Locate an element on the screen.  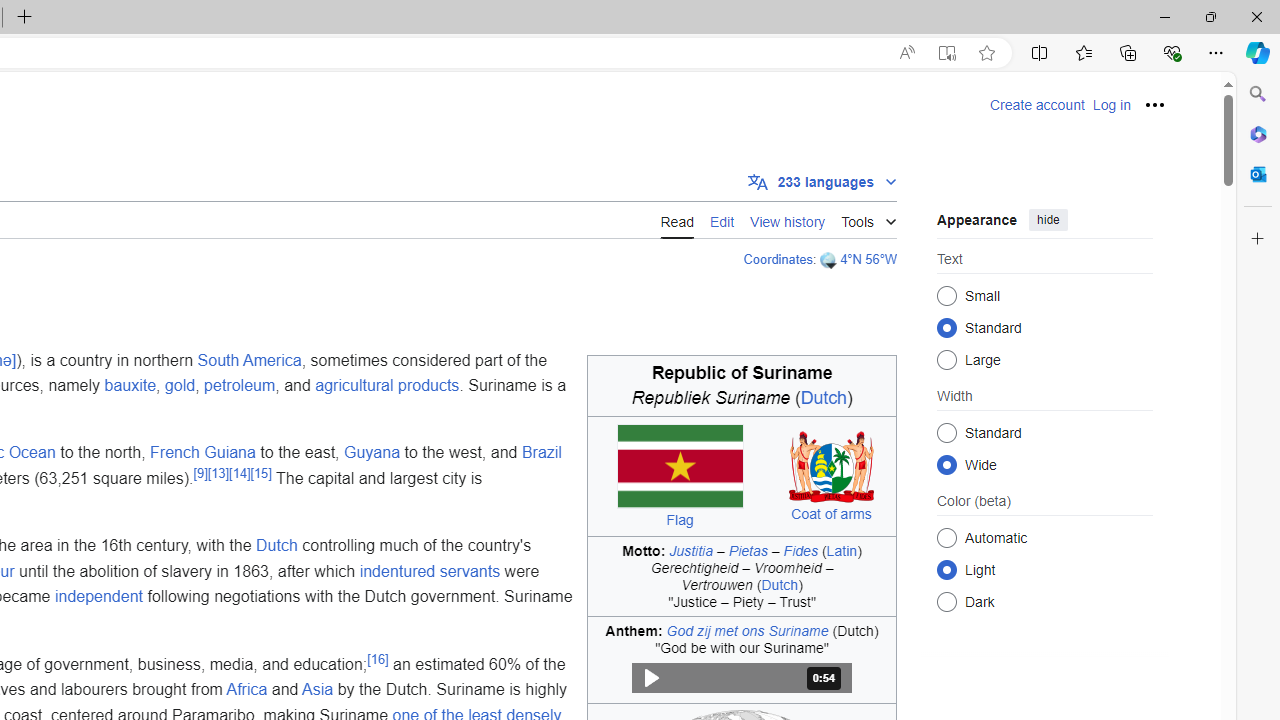
Log in is located at coordinates (1111, 105).